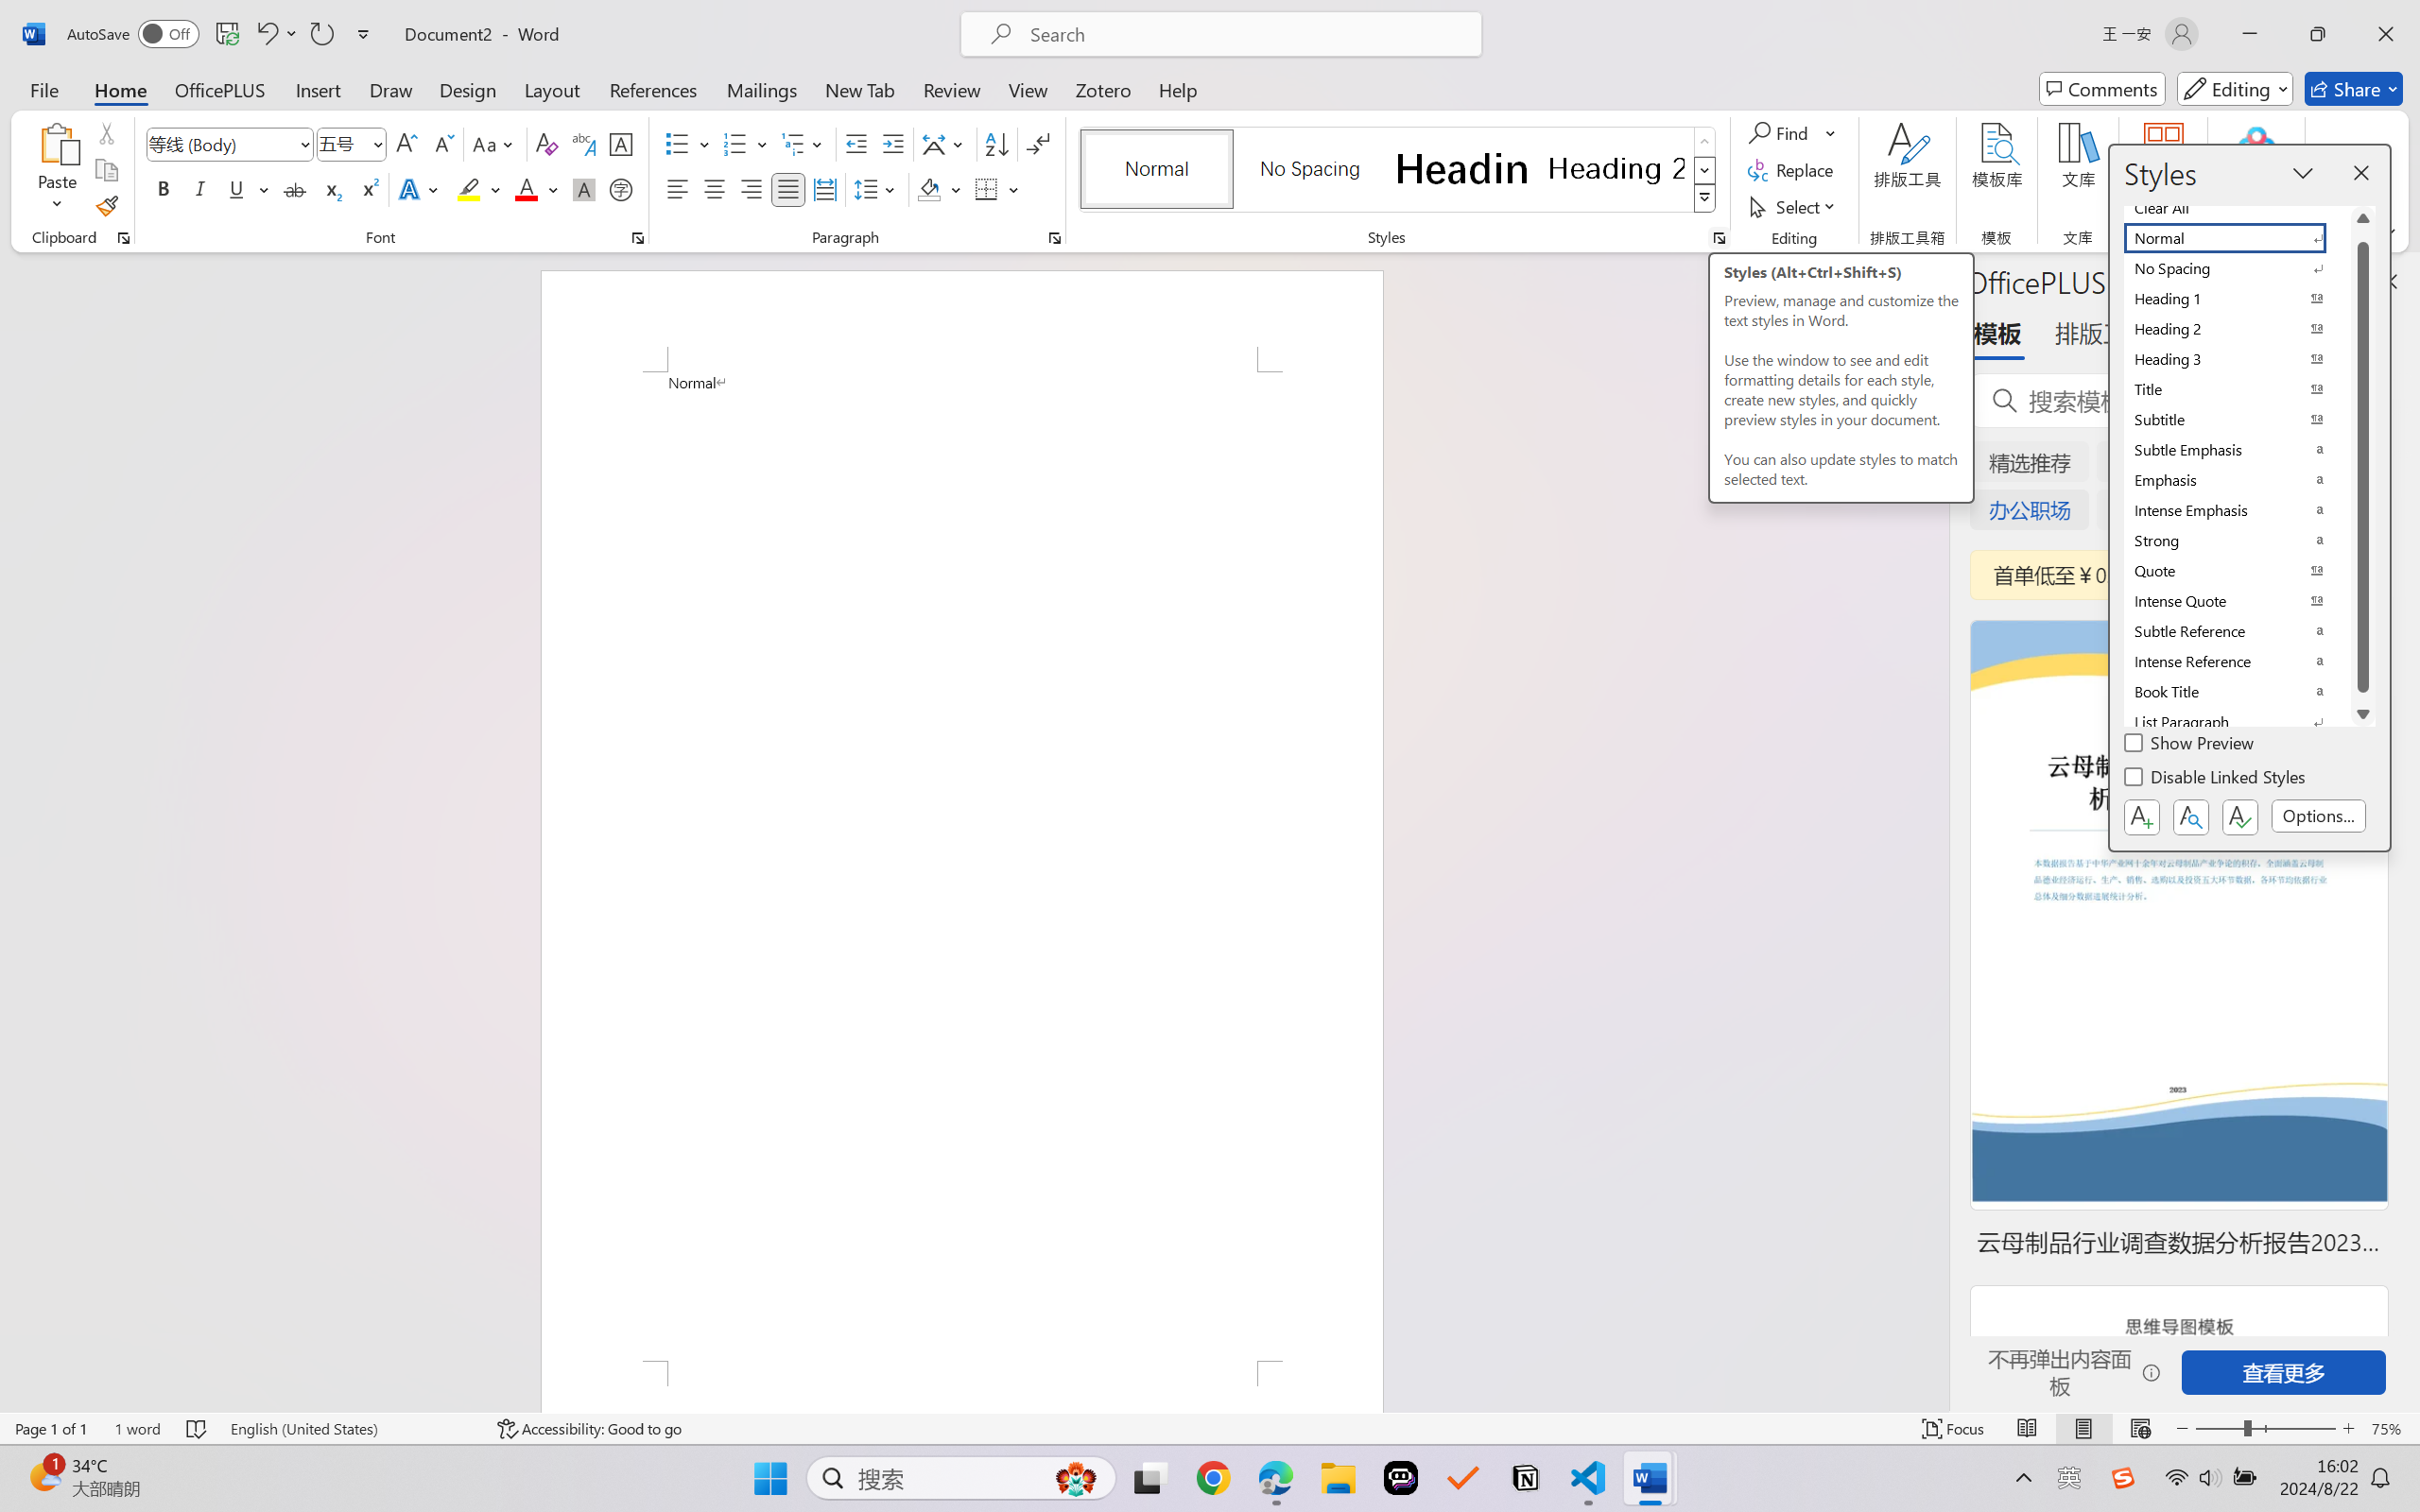  What do you see at coordinates (51, 1429) in the screenshot?
I see `Page Number Page 1 of 1` at bounding box center [51, 1429].